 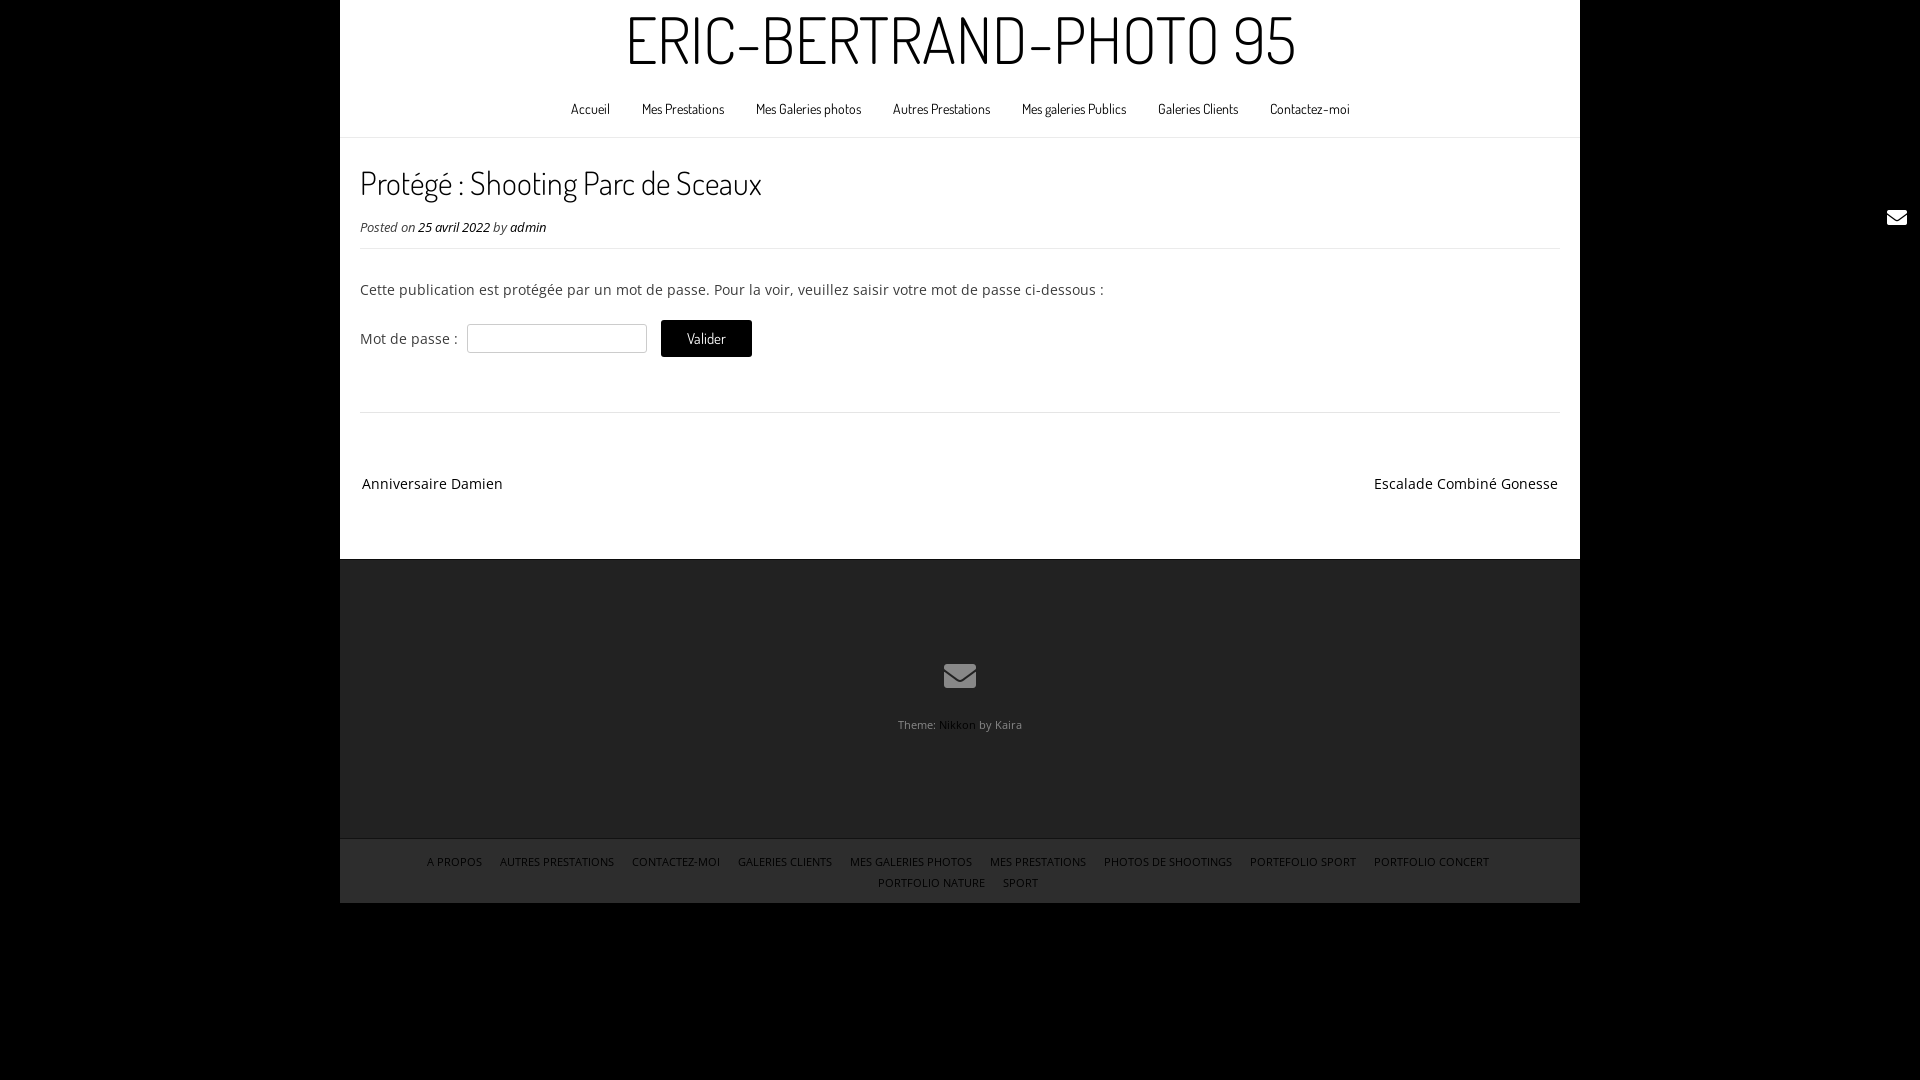 What do you see at coordinates (785, 862) in the screenshot?
I see `GALERIES CLIENTS` at bounding box center [785, 862].